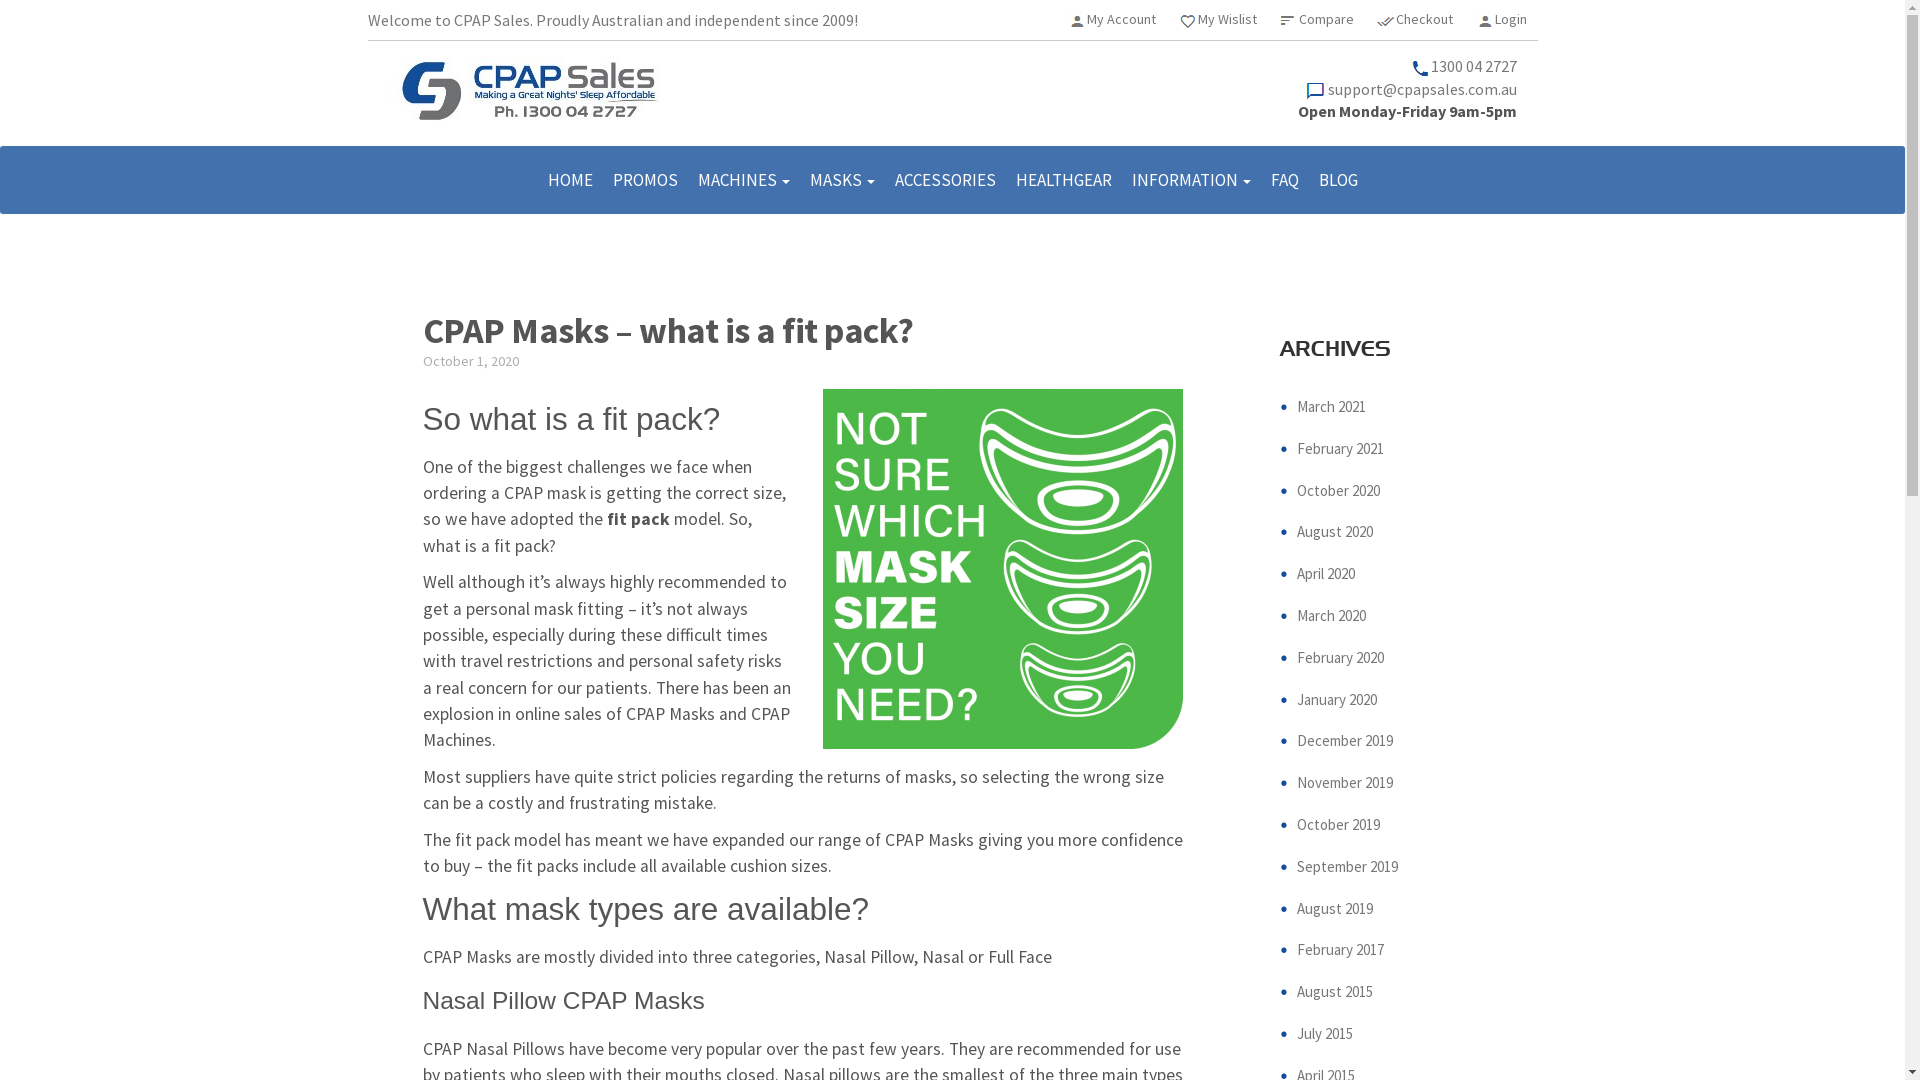 This screenshot has height=1080, width=1920. Describe the element at coordinates (1338, 824) in the screenshot. I see `October 2019` at that location.